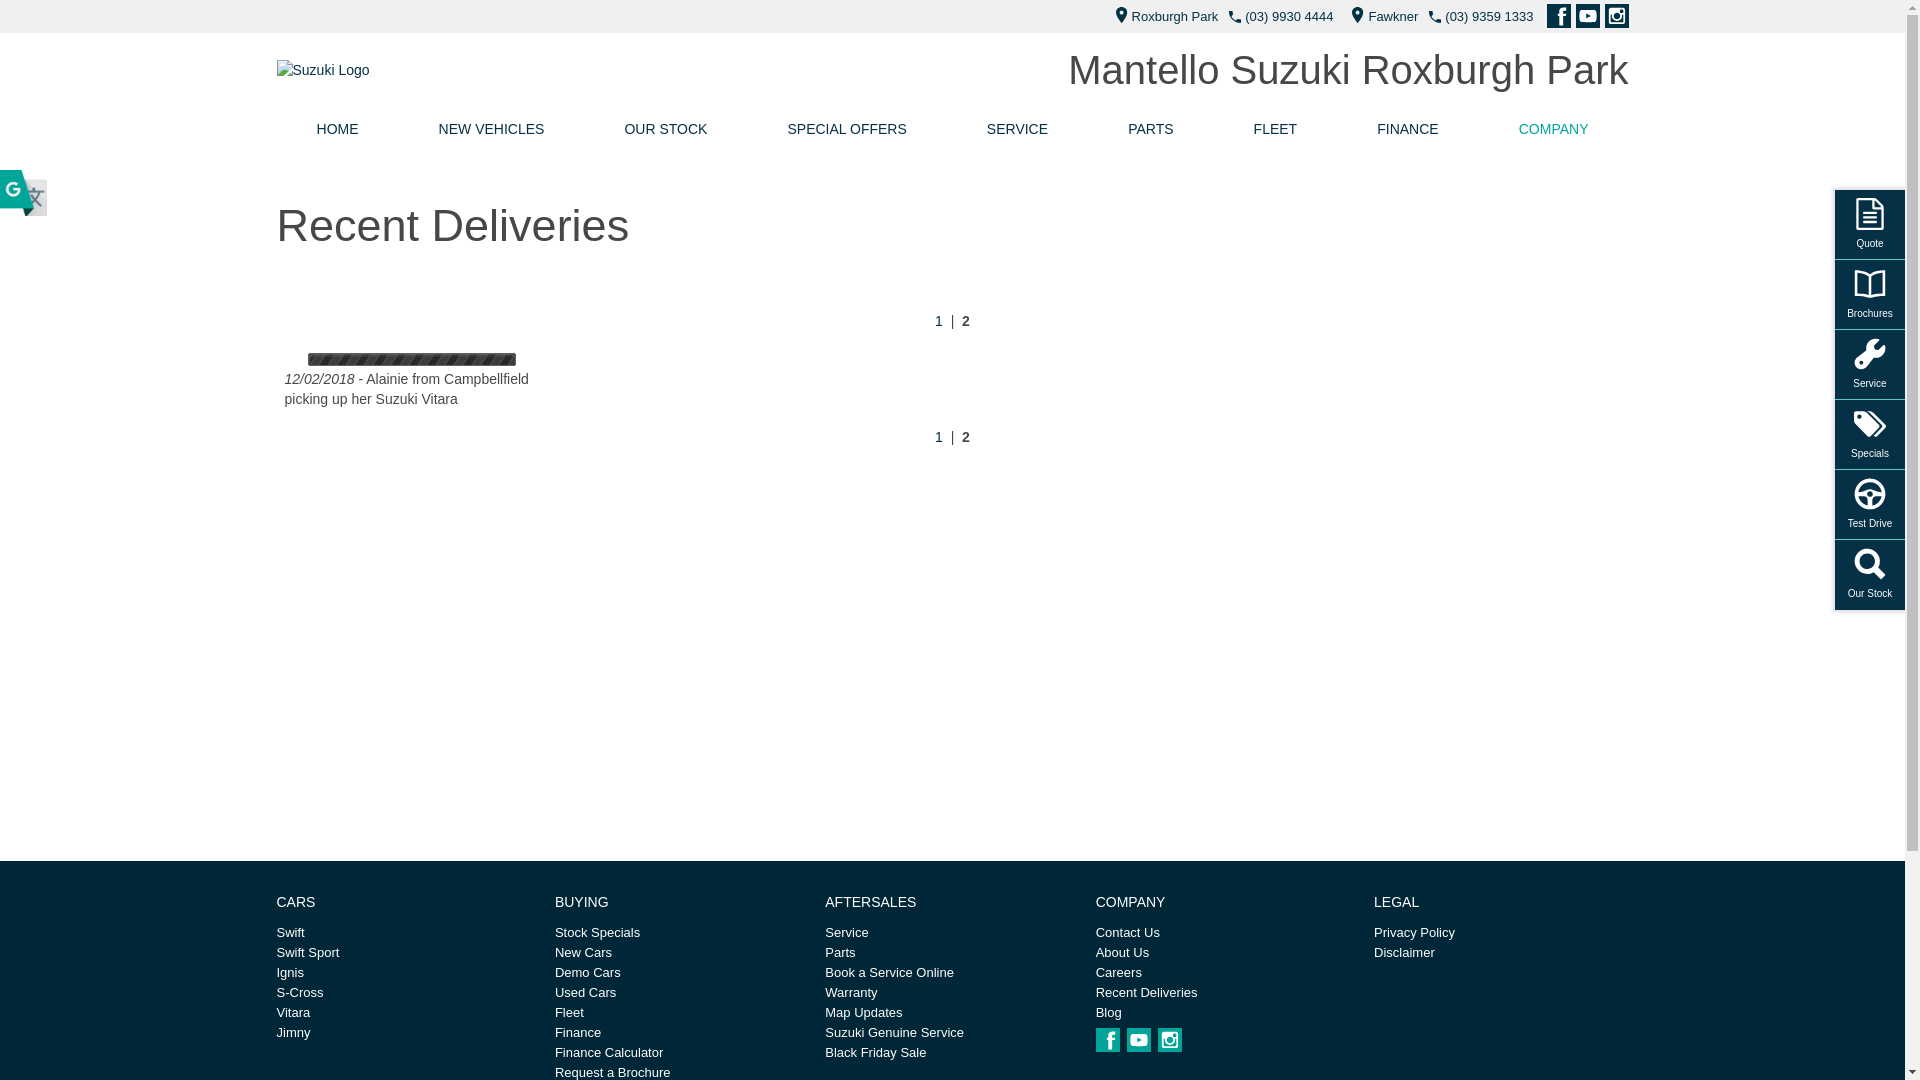 Image resolution: width=1920 pixels, height=1080 pixels. I want to click on Disclaimer, so click(1501, 953).